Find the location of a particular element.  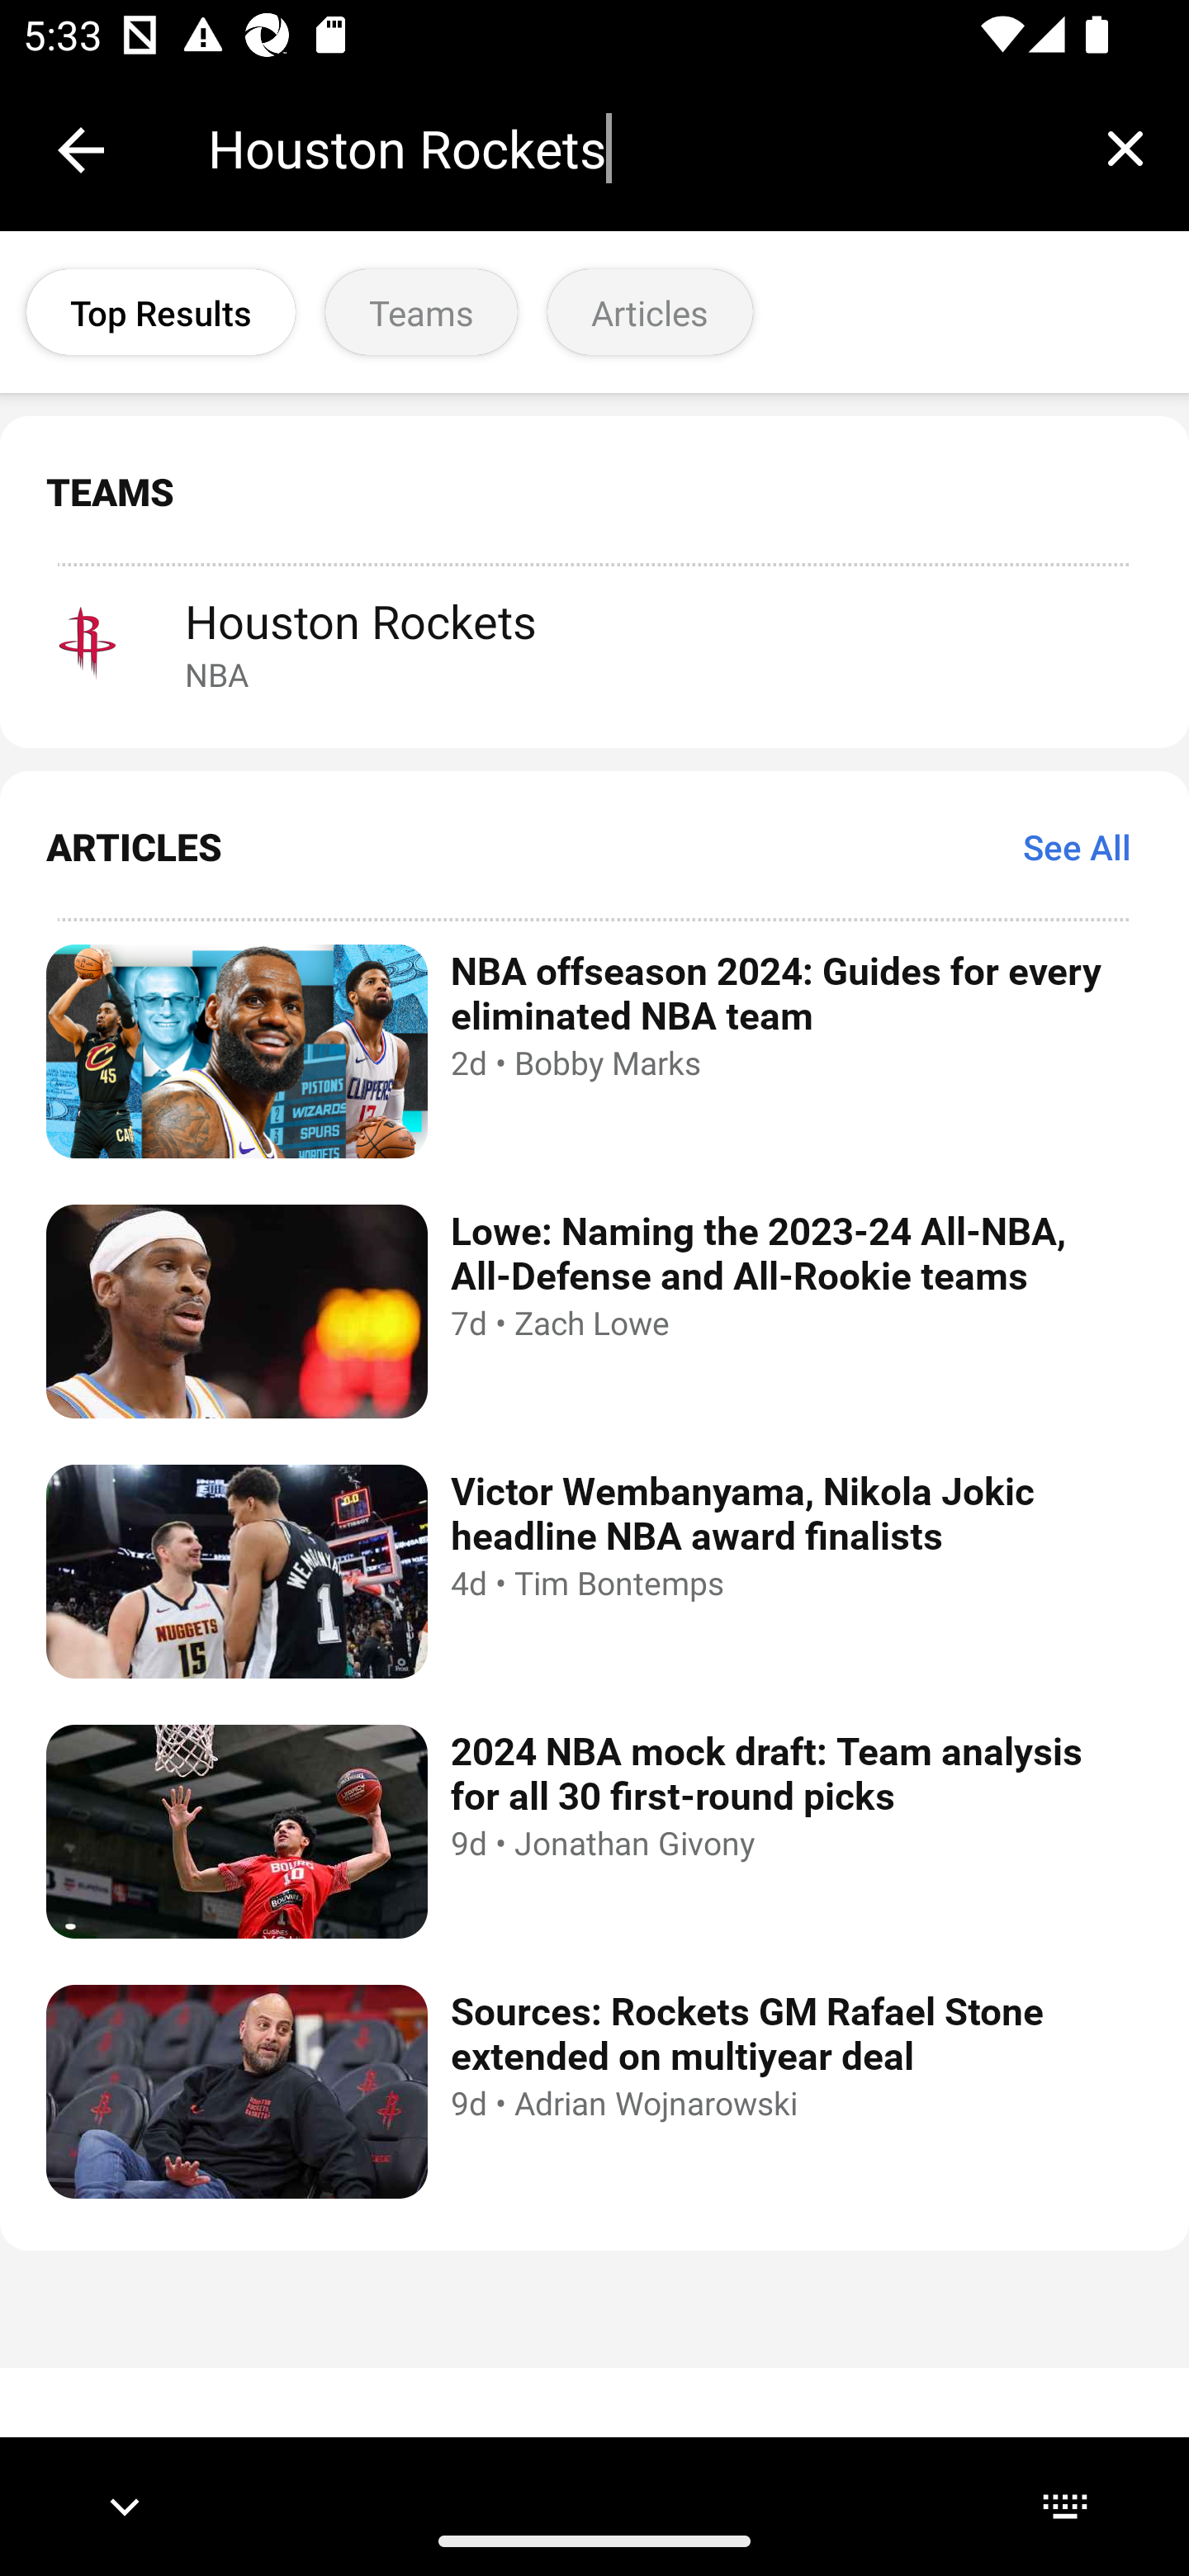

See All is located at coordinates (1077, 845).